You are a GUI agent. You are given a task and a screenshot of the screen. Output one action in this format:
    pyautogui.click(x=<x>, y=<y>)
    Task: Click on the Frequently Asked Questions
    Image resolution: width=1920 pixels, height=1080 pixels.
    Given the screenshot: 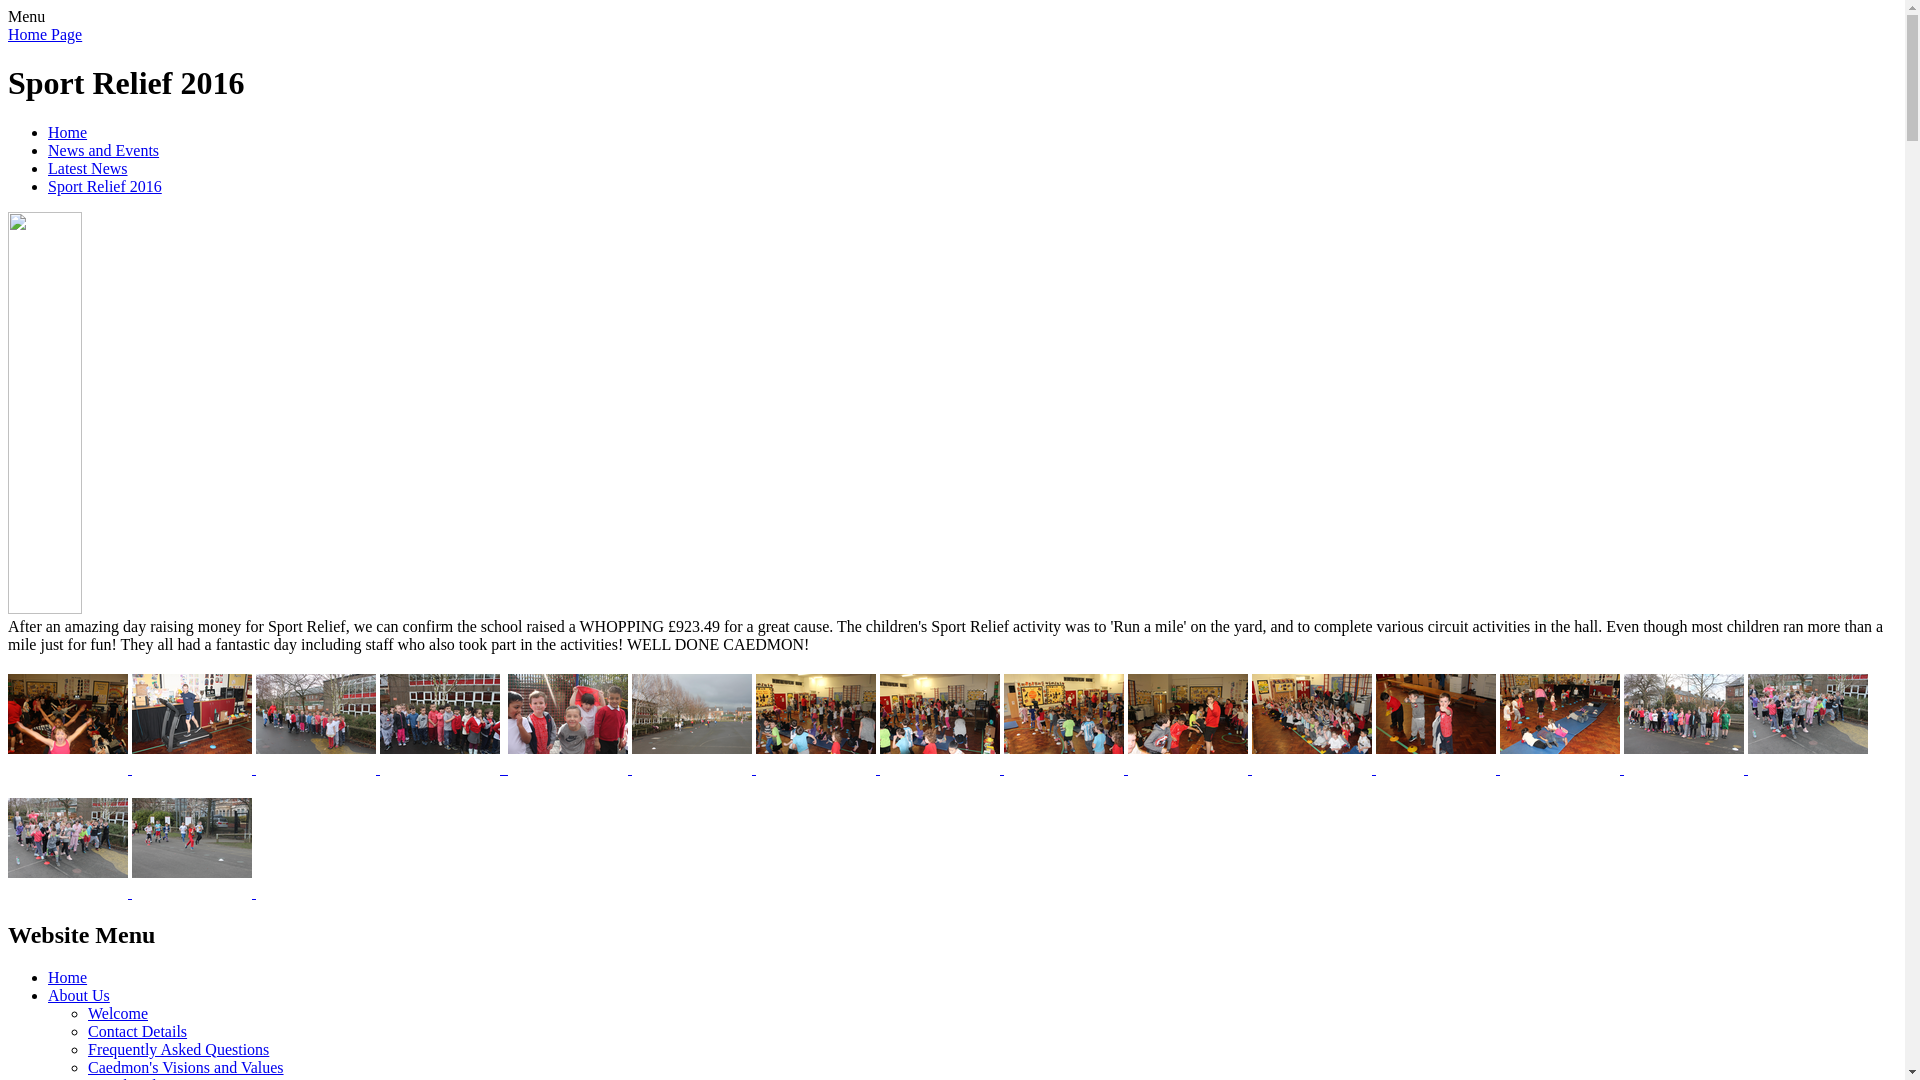 What is the action you would take?
    pyautogui.click(x=178, y=1050)
    